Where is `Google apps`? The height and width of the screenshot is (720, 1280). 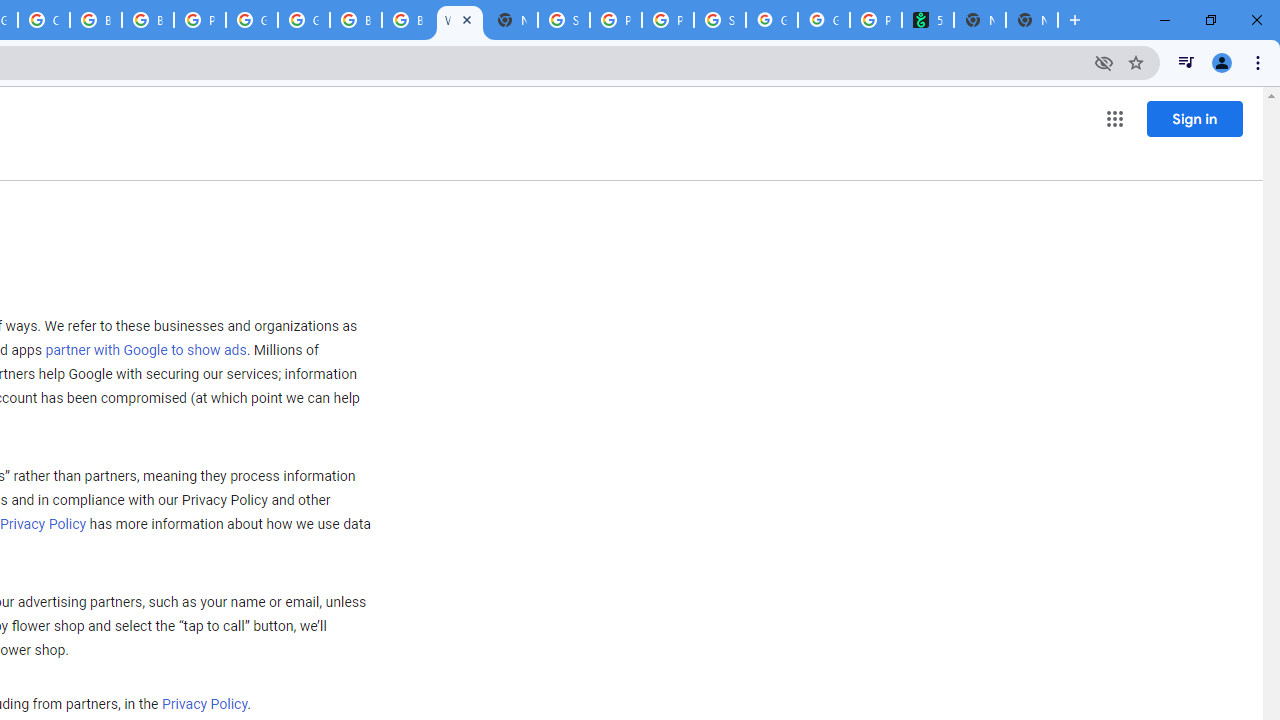
Google apps is located at coordinates (1114, 118).